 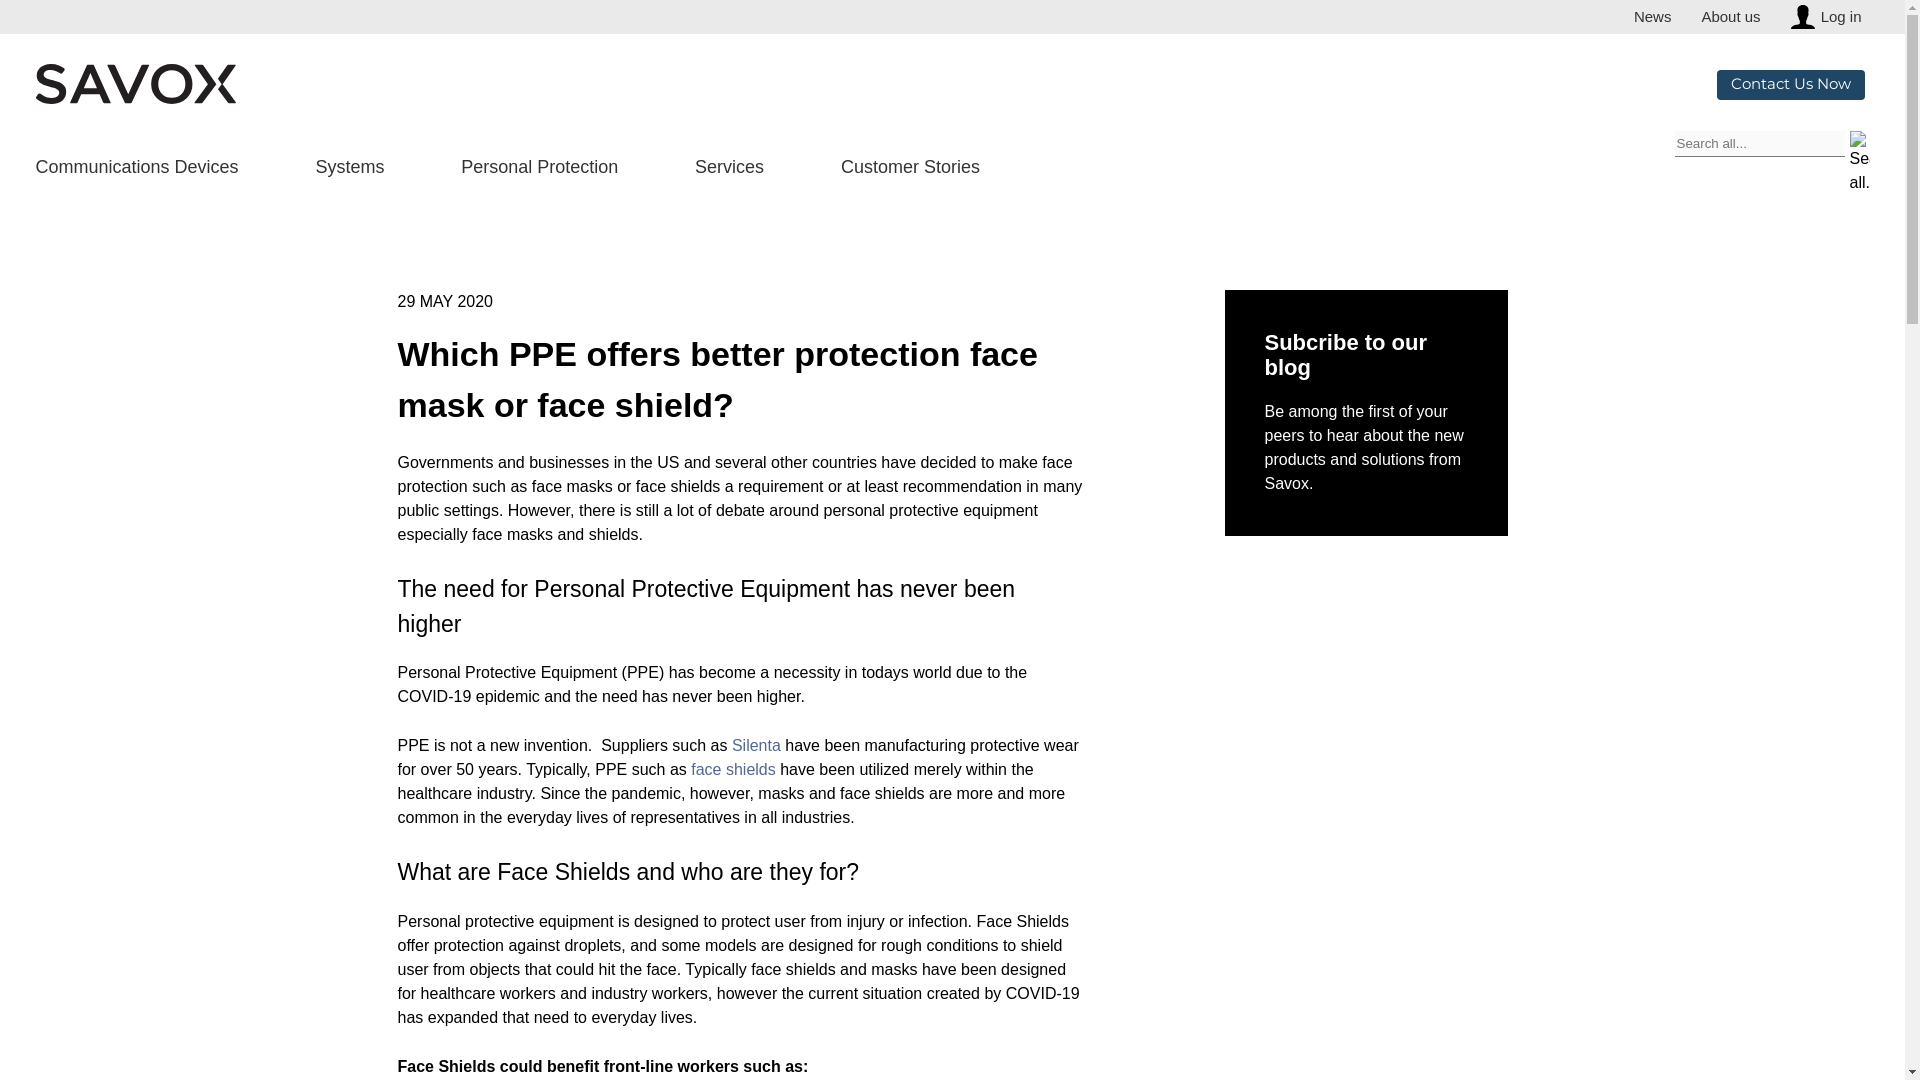 I want to click on News, so click(x=1652, y=16).